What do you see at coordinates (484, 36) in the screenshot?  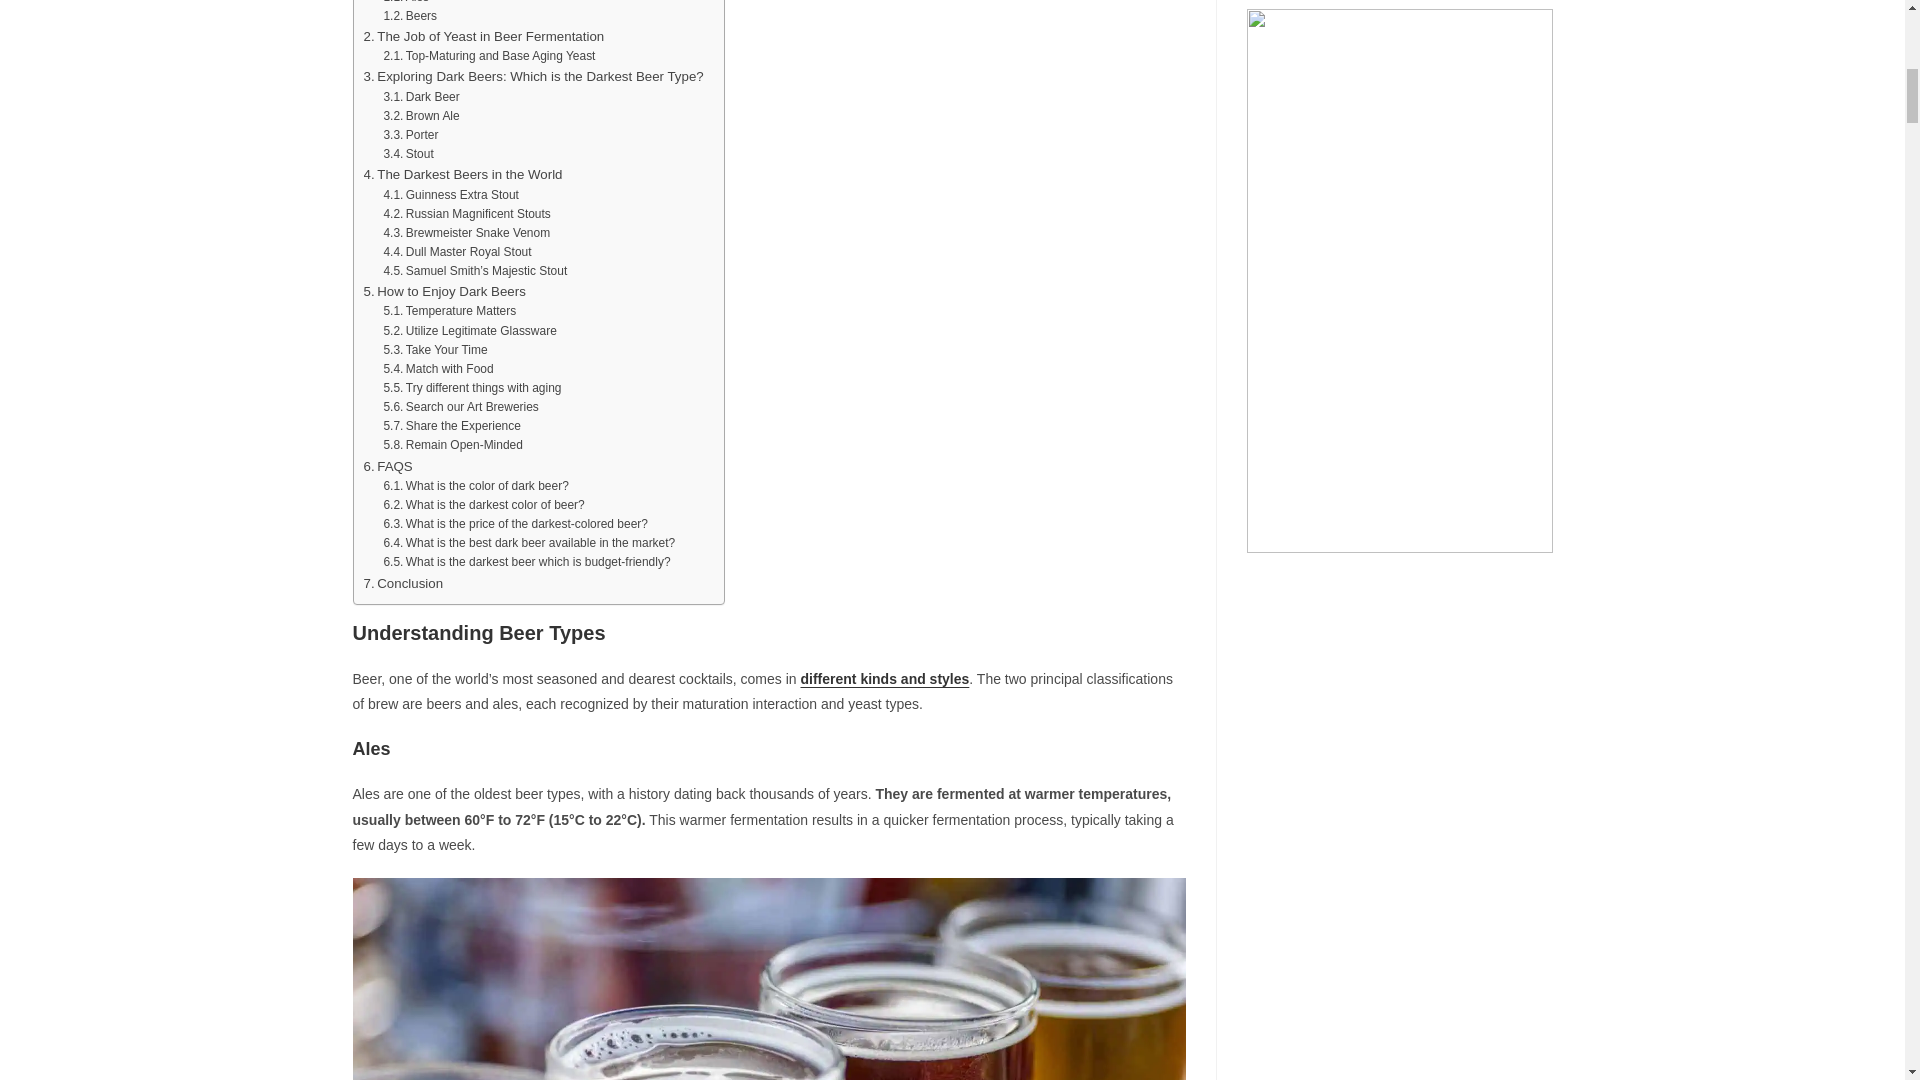 I see `The Job of Yeast in Beer Fermentation` at bounding box center [484, 36].